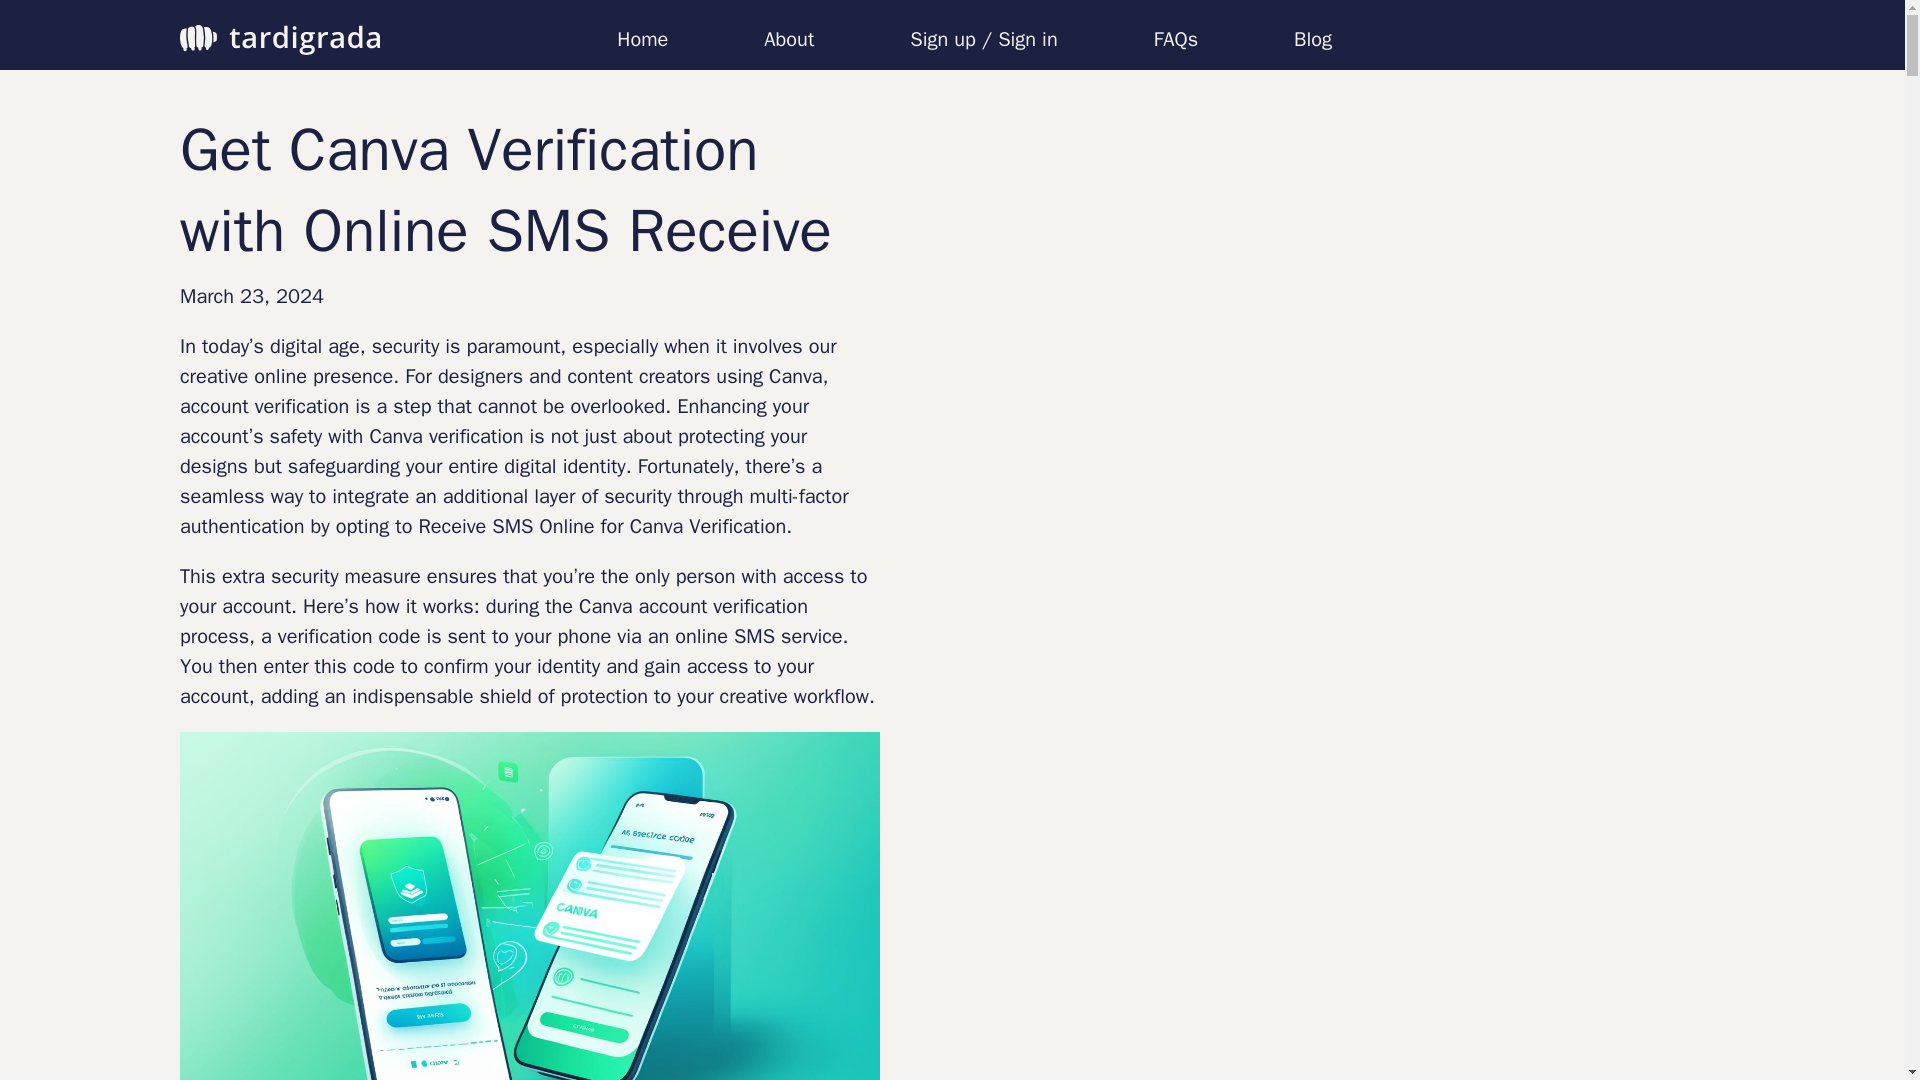 The image size is (1920, 1080). Describe the element at coordinates (789, 39) in the screenshot. I see `About` at that location.